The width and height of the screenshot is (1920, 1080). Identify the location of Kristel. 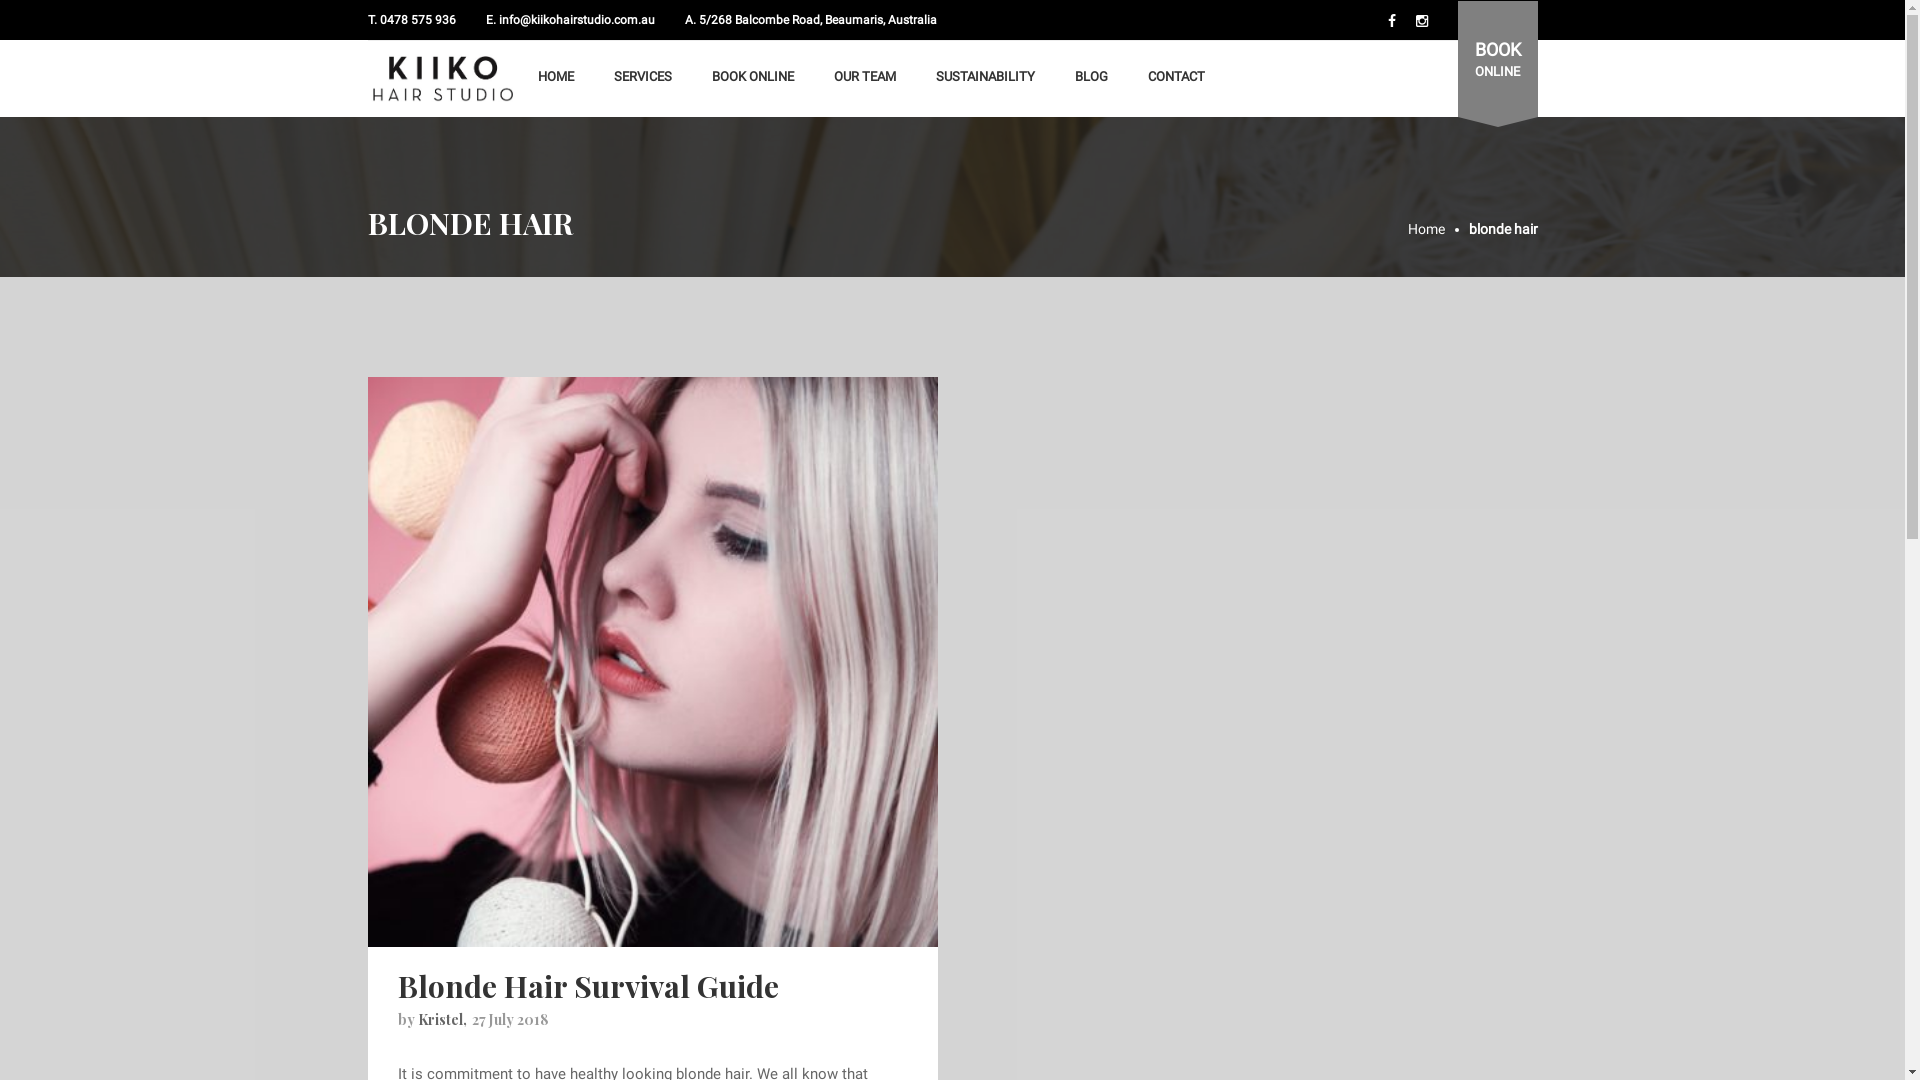
(440, 1020).